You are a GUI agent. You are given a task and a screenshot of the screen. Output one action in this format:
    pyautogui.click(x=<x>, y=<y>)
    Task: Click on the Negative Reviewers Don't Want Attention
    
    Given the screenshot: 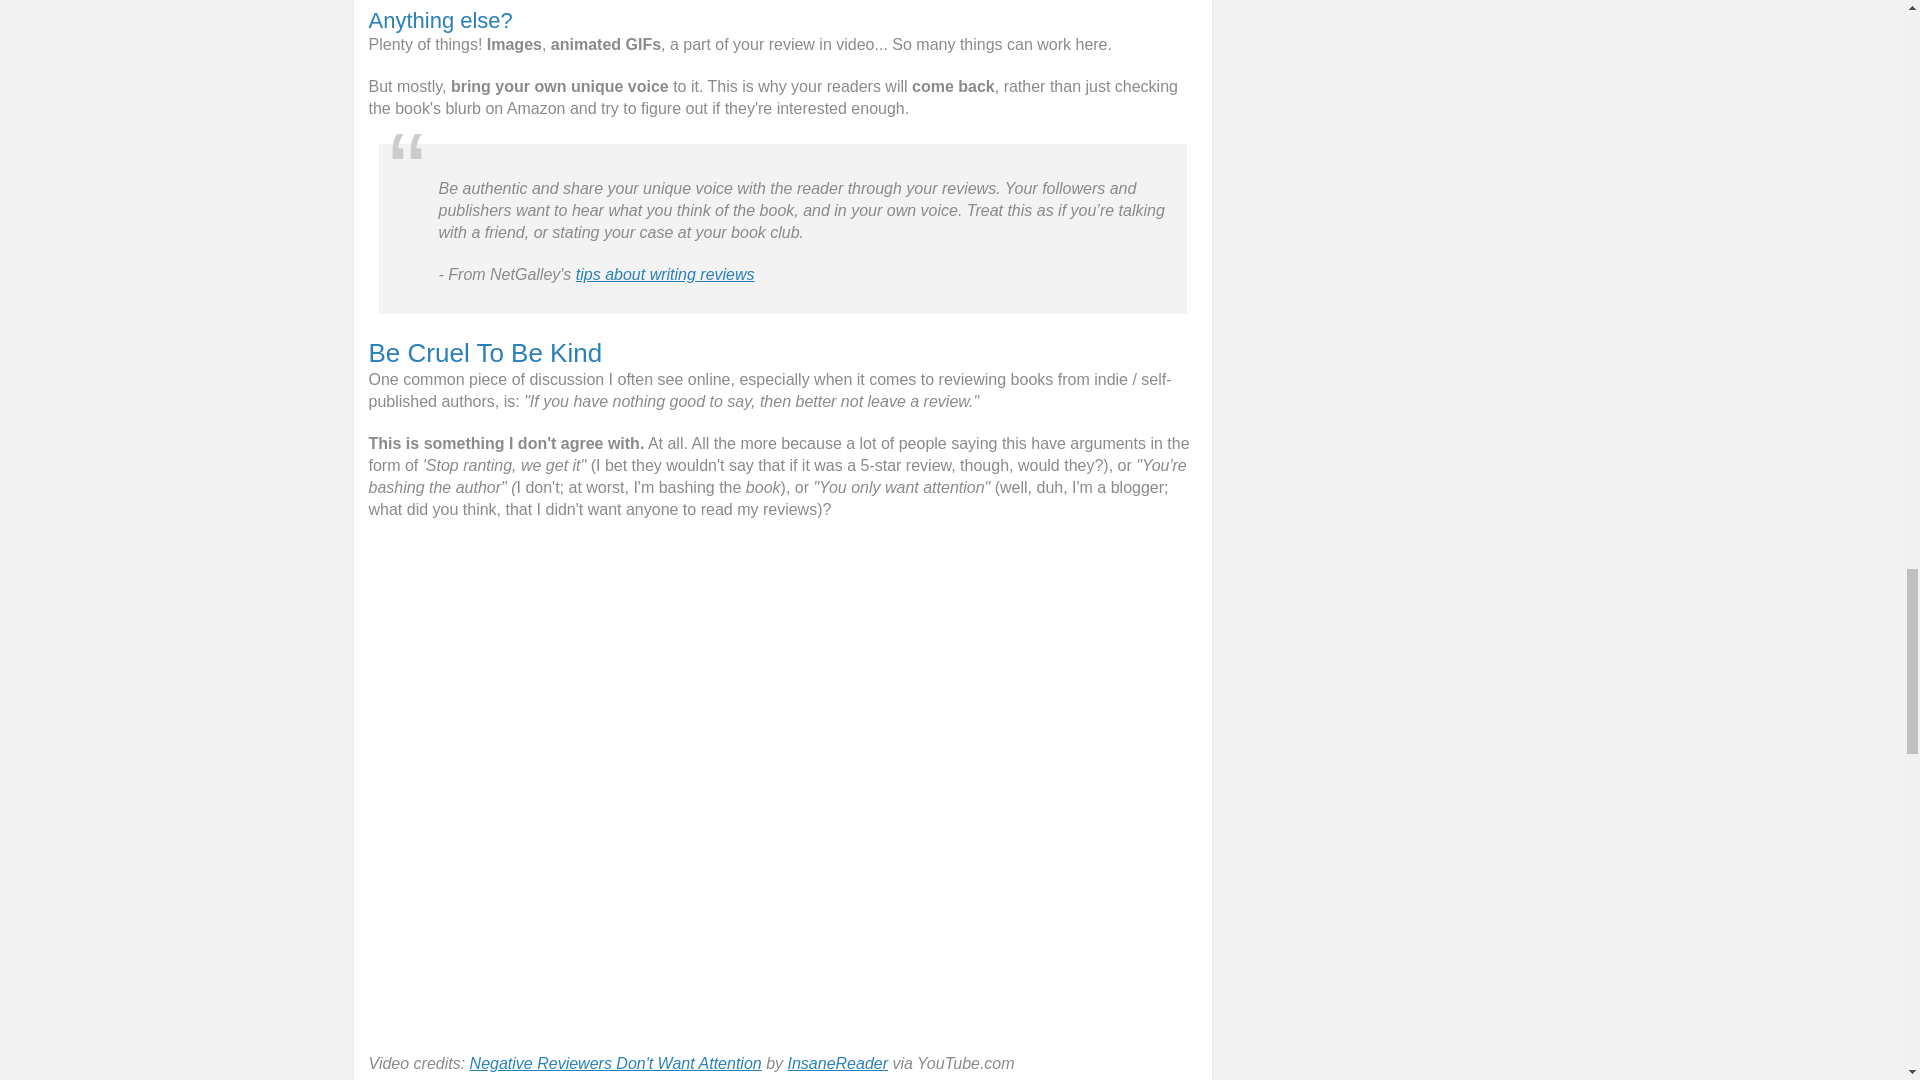 What is the action you would take?
    pyautogui.click(x=616, y=1064)
    